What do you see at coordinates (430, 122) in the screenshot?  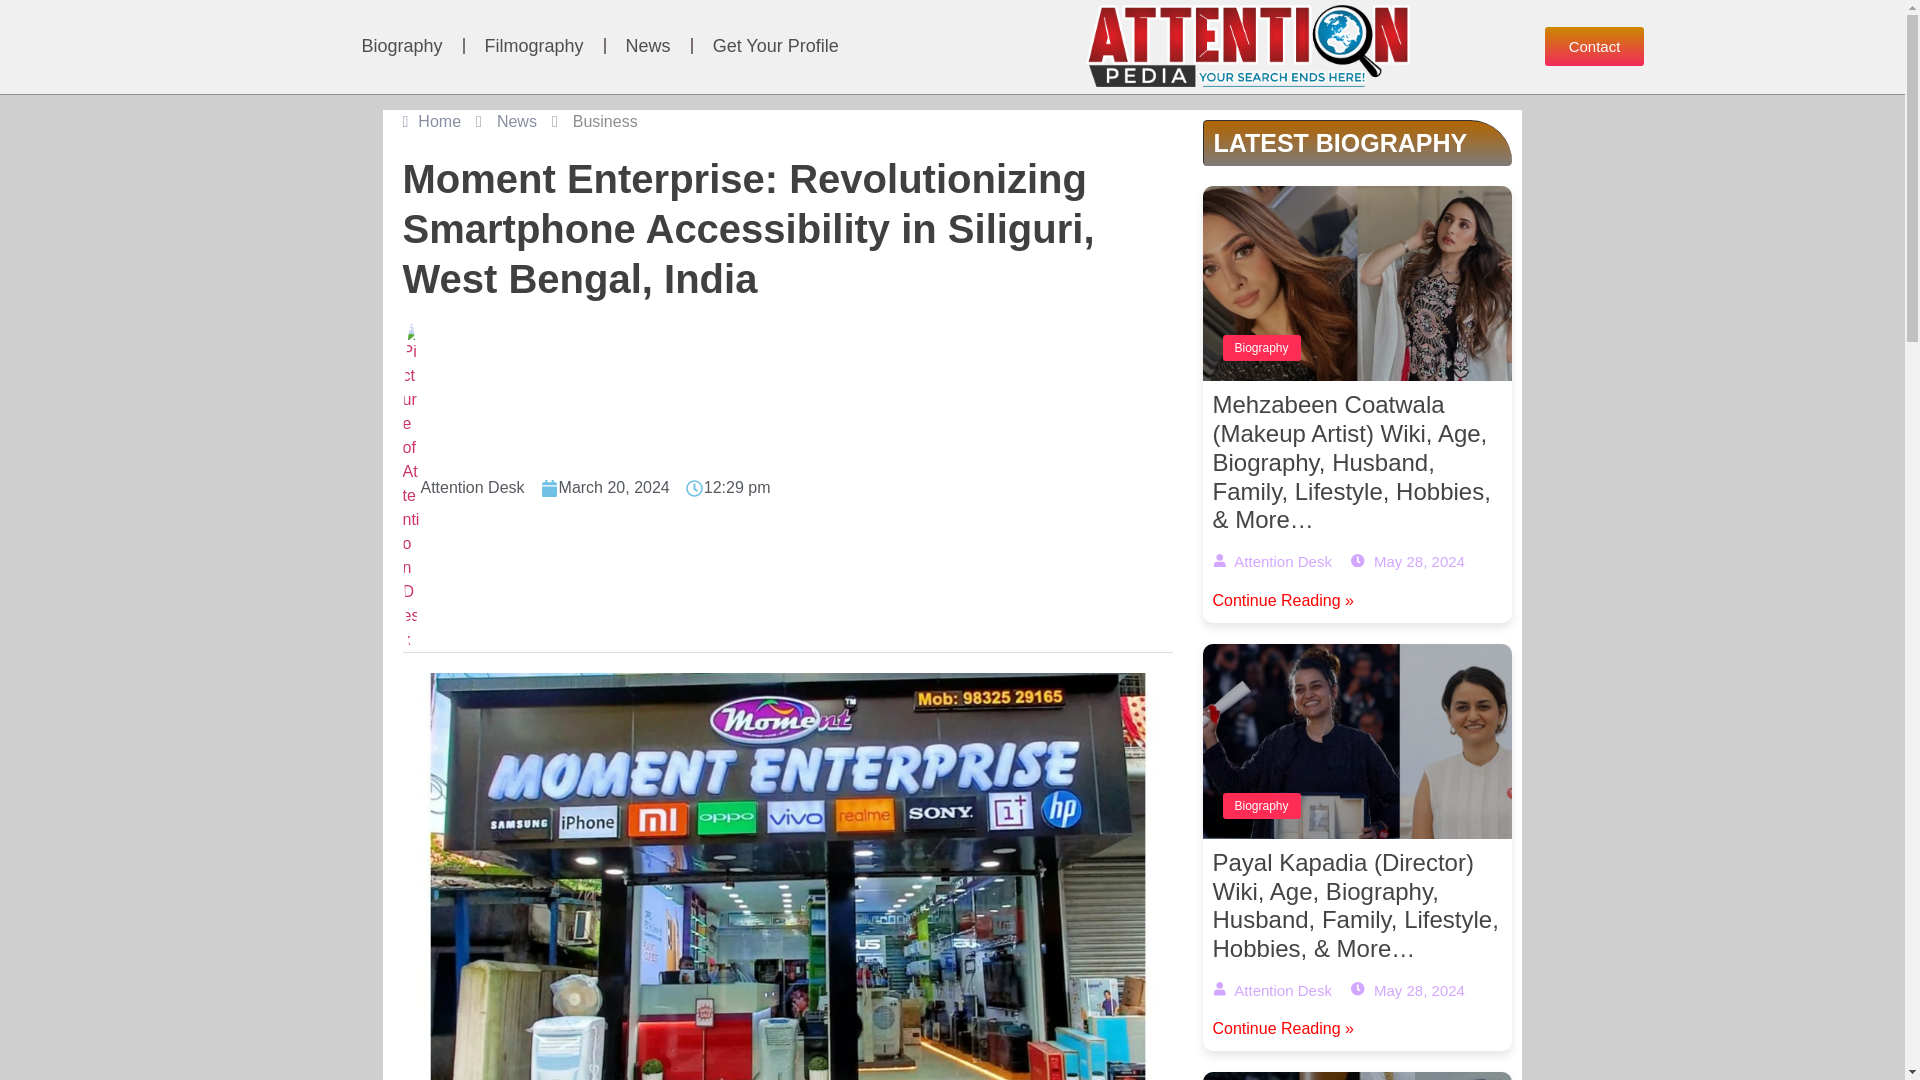 I see `Home` at bounding box center [430, 122].